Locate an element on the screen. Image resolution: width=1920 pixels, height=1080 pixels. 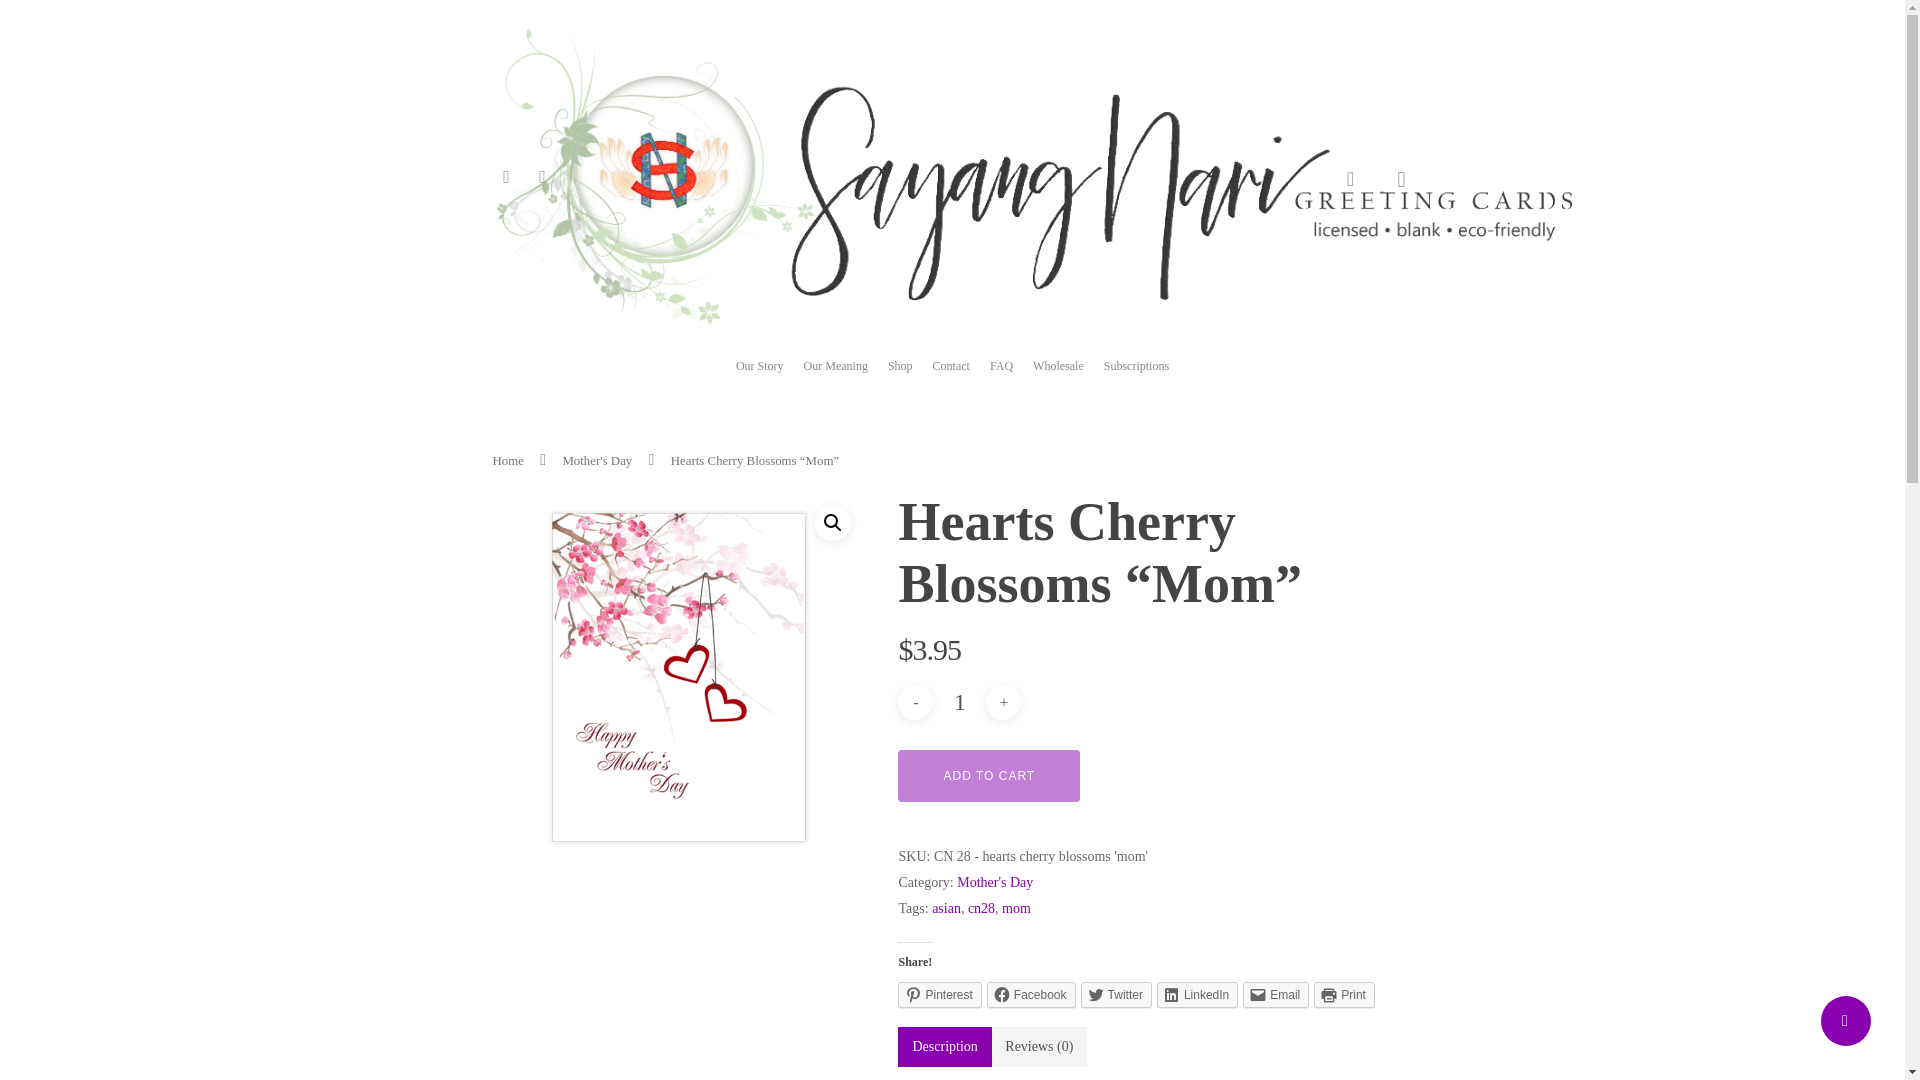
- is located at coordinates (916, 702).